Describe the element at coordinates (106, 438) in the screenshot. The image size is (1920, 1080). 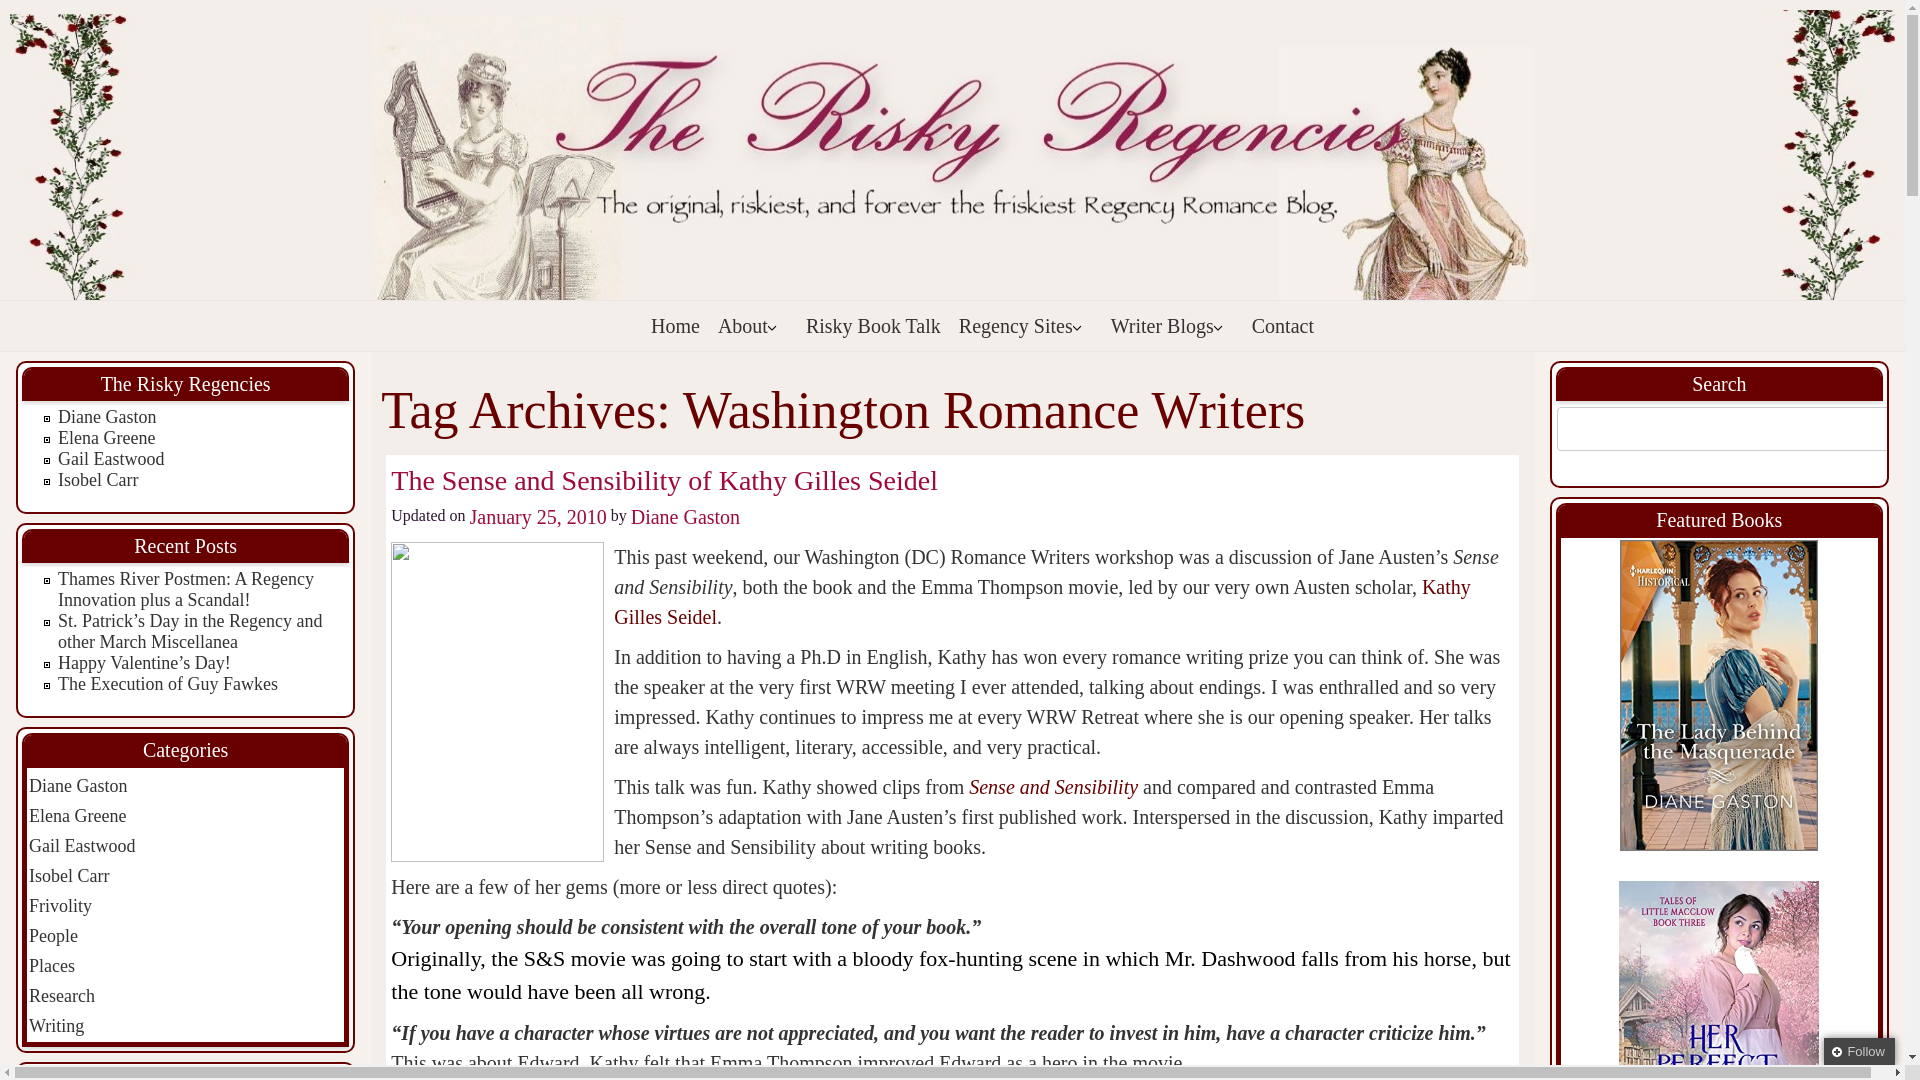
I see `Elena Greene` at that location.